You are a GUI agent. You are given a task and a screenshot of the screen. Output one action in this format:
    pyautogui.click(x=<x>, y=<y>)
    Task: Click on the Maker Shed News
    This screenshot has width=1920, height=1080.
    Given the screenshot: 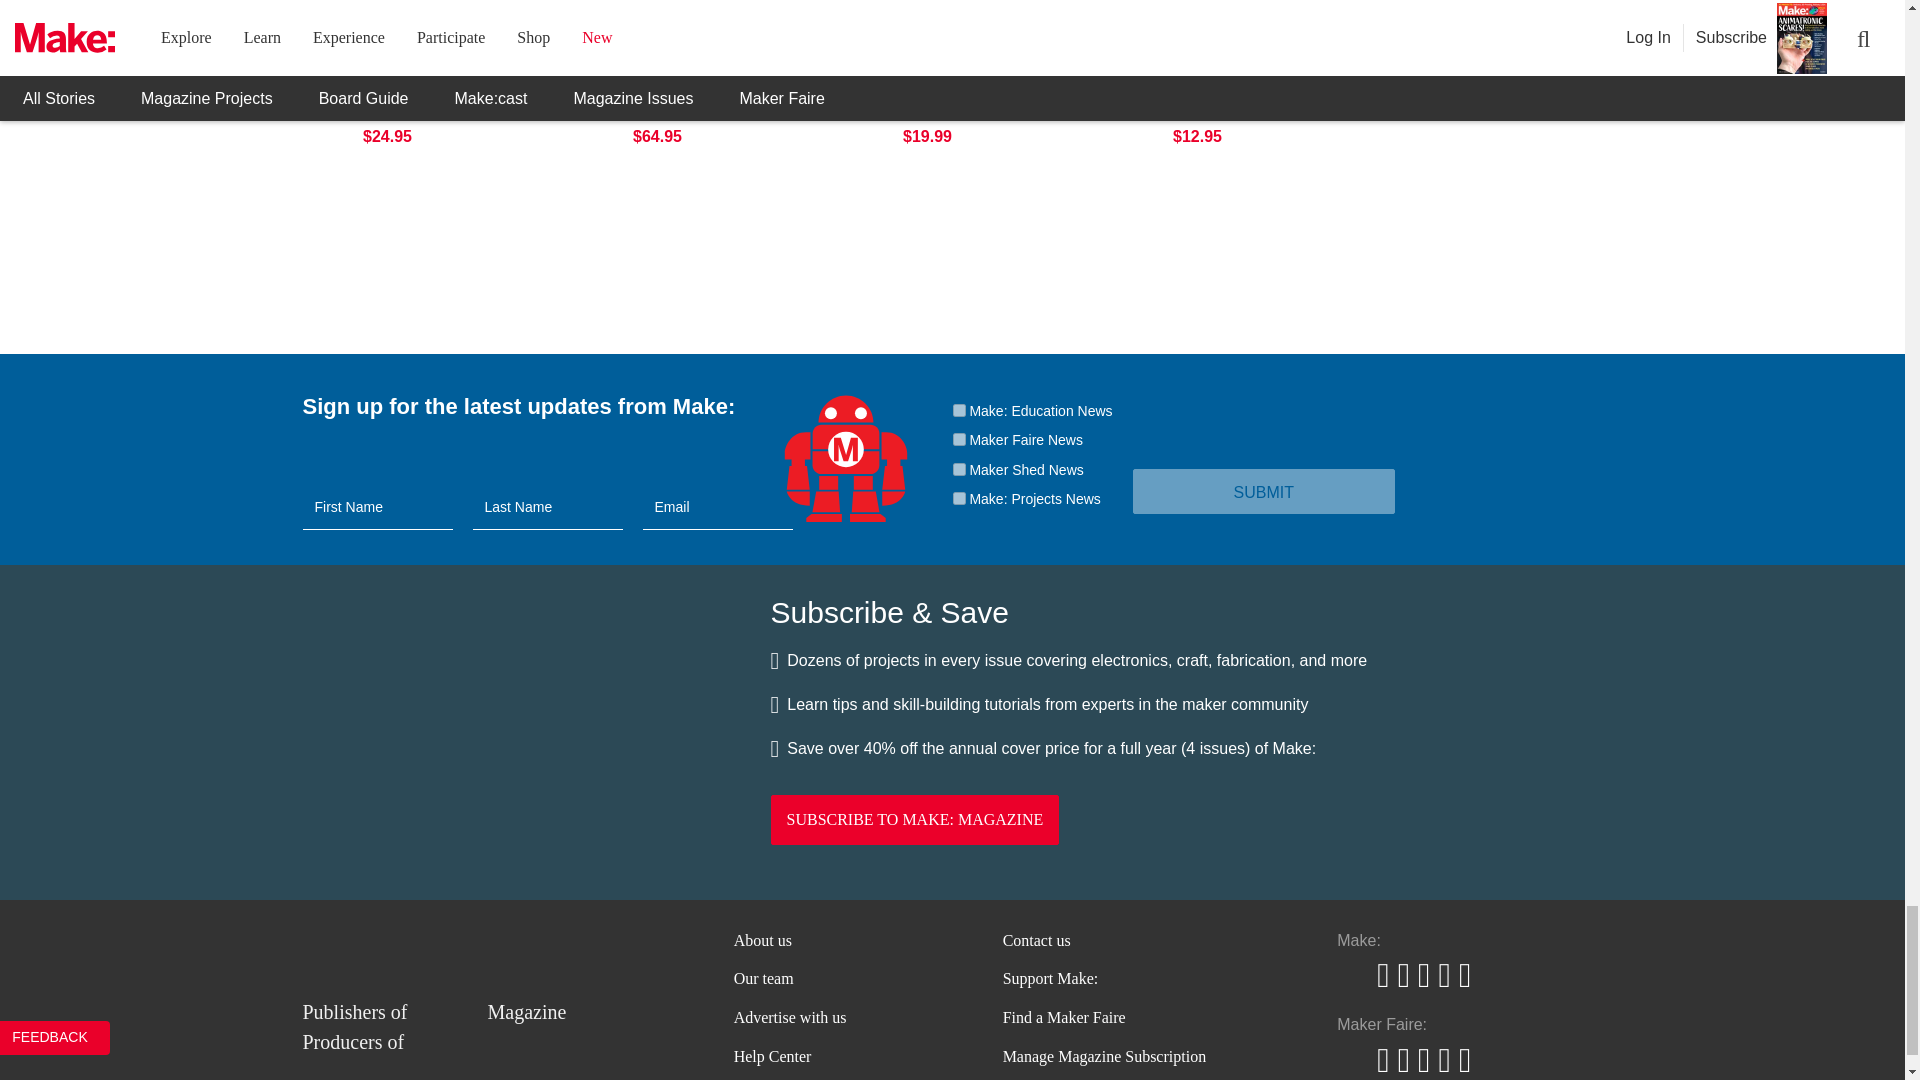 What is the action you would take?
    pyautogui.click(x=958, y=470)
    